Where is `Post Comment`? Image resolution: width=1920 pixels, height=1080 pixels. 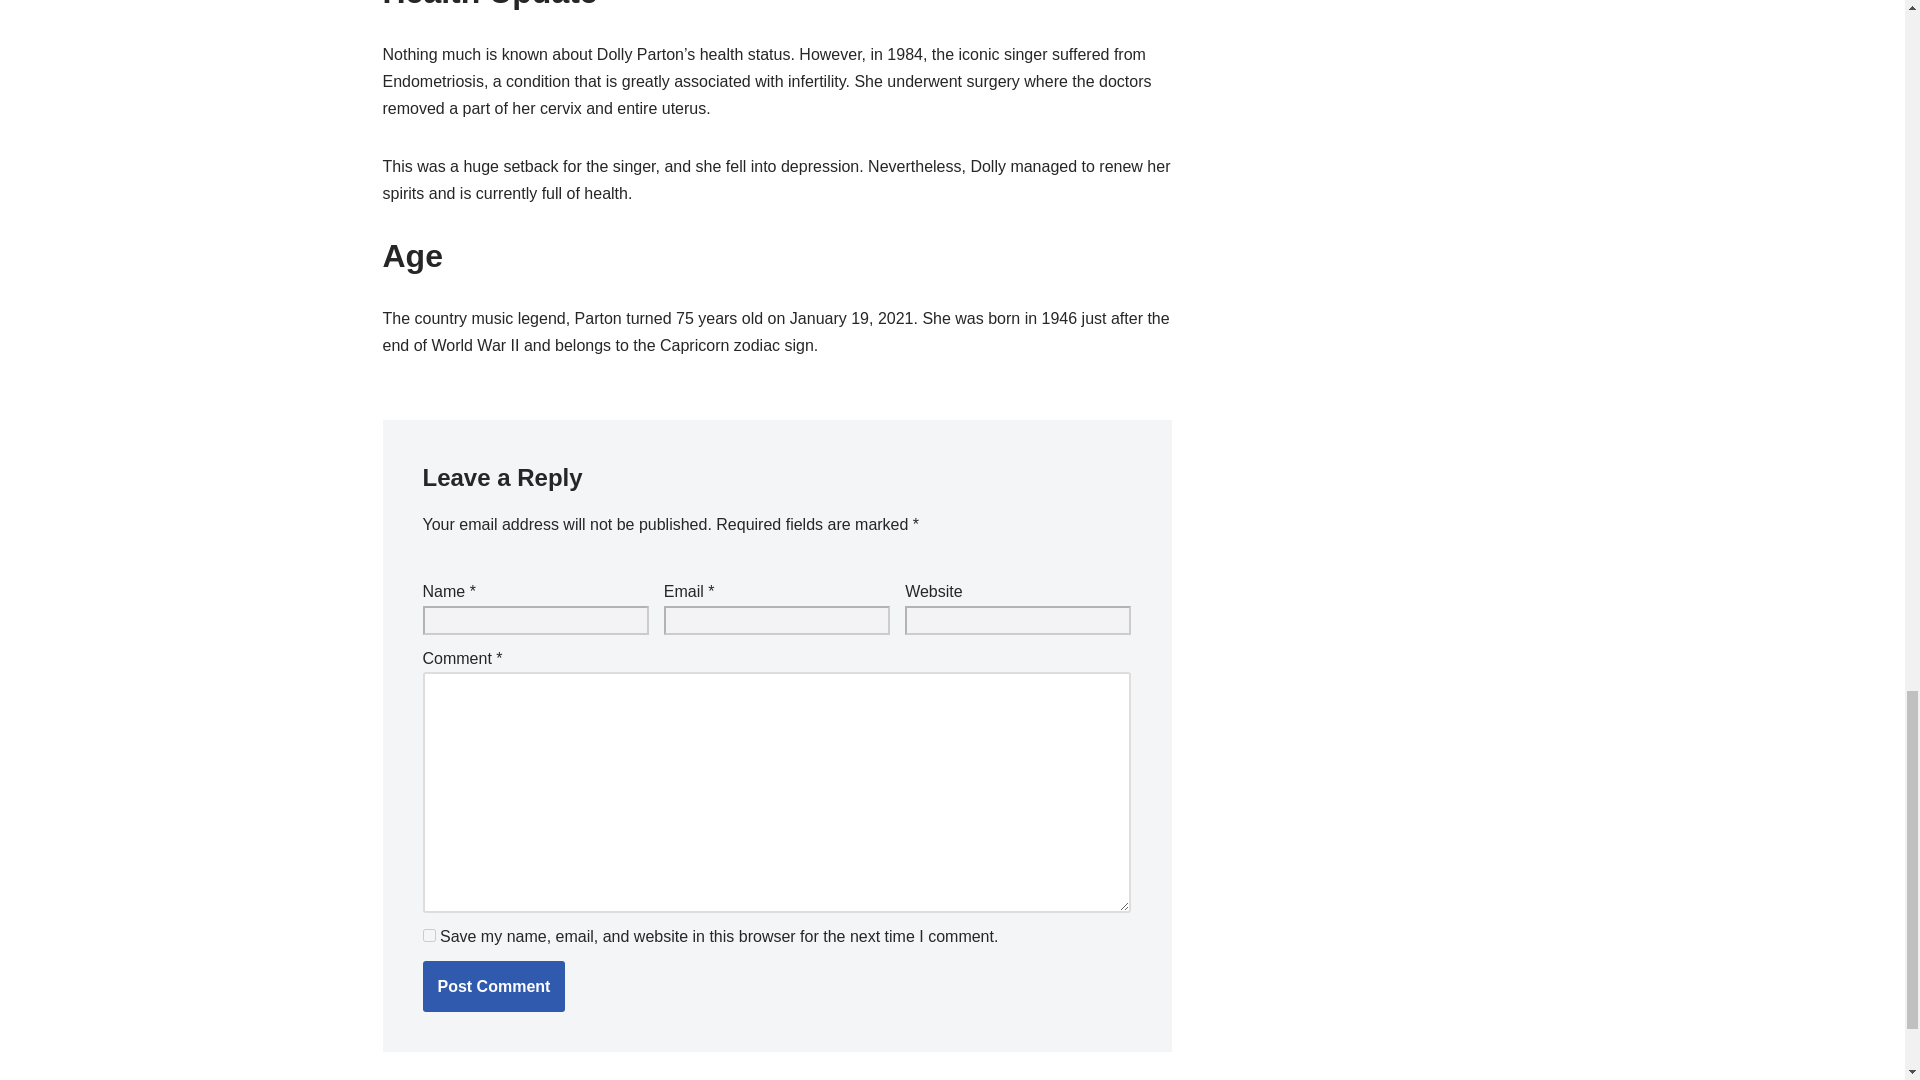 Post Comment is located at coordinates (493, 987).